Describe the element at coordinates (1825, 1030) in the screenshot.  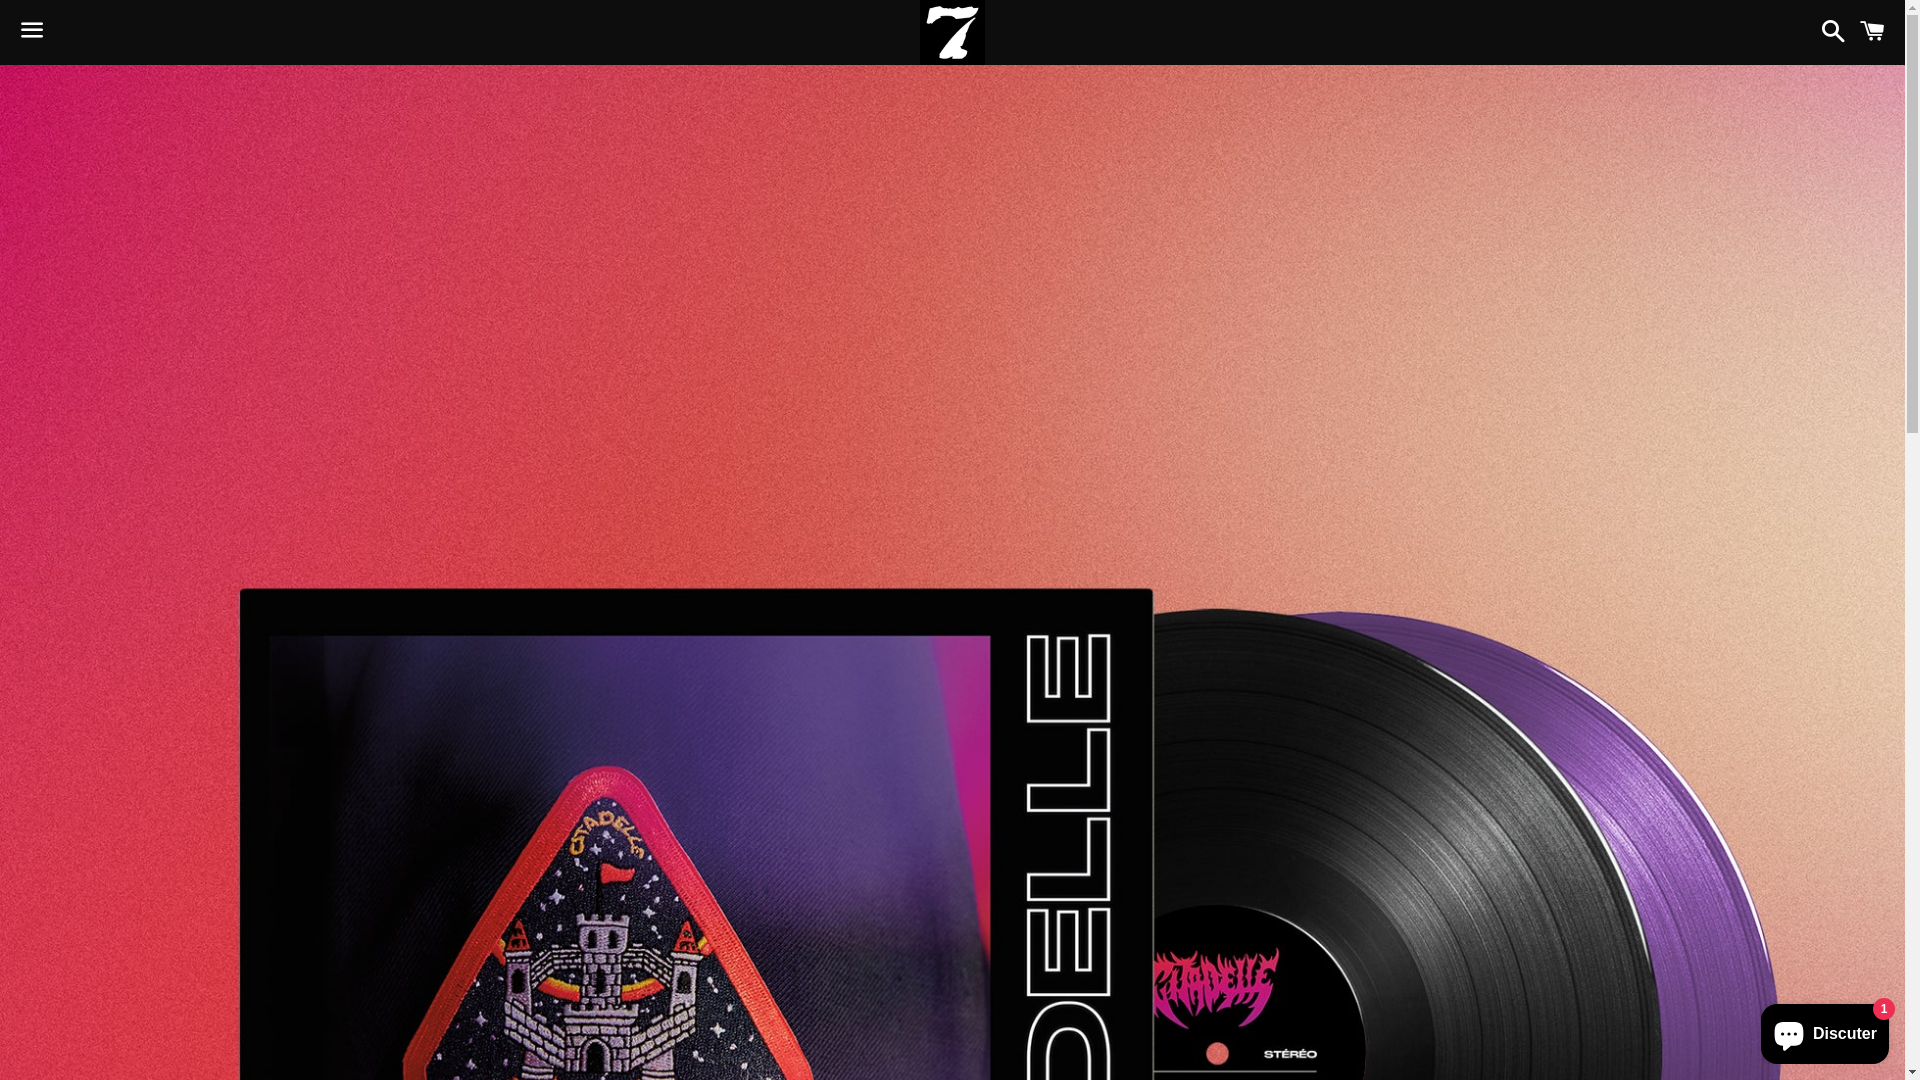
I see `Chat de la boutique en ligne Shopify` at that location.